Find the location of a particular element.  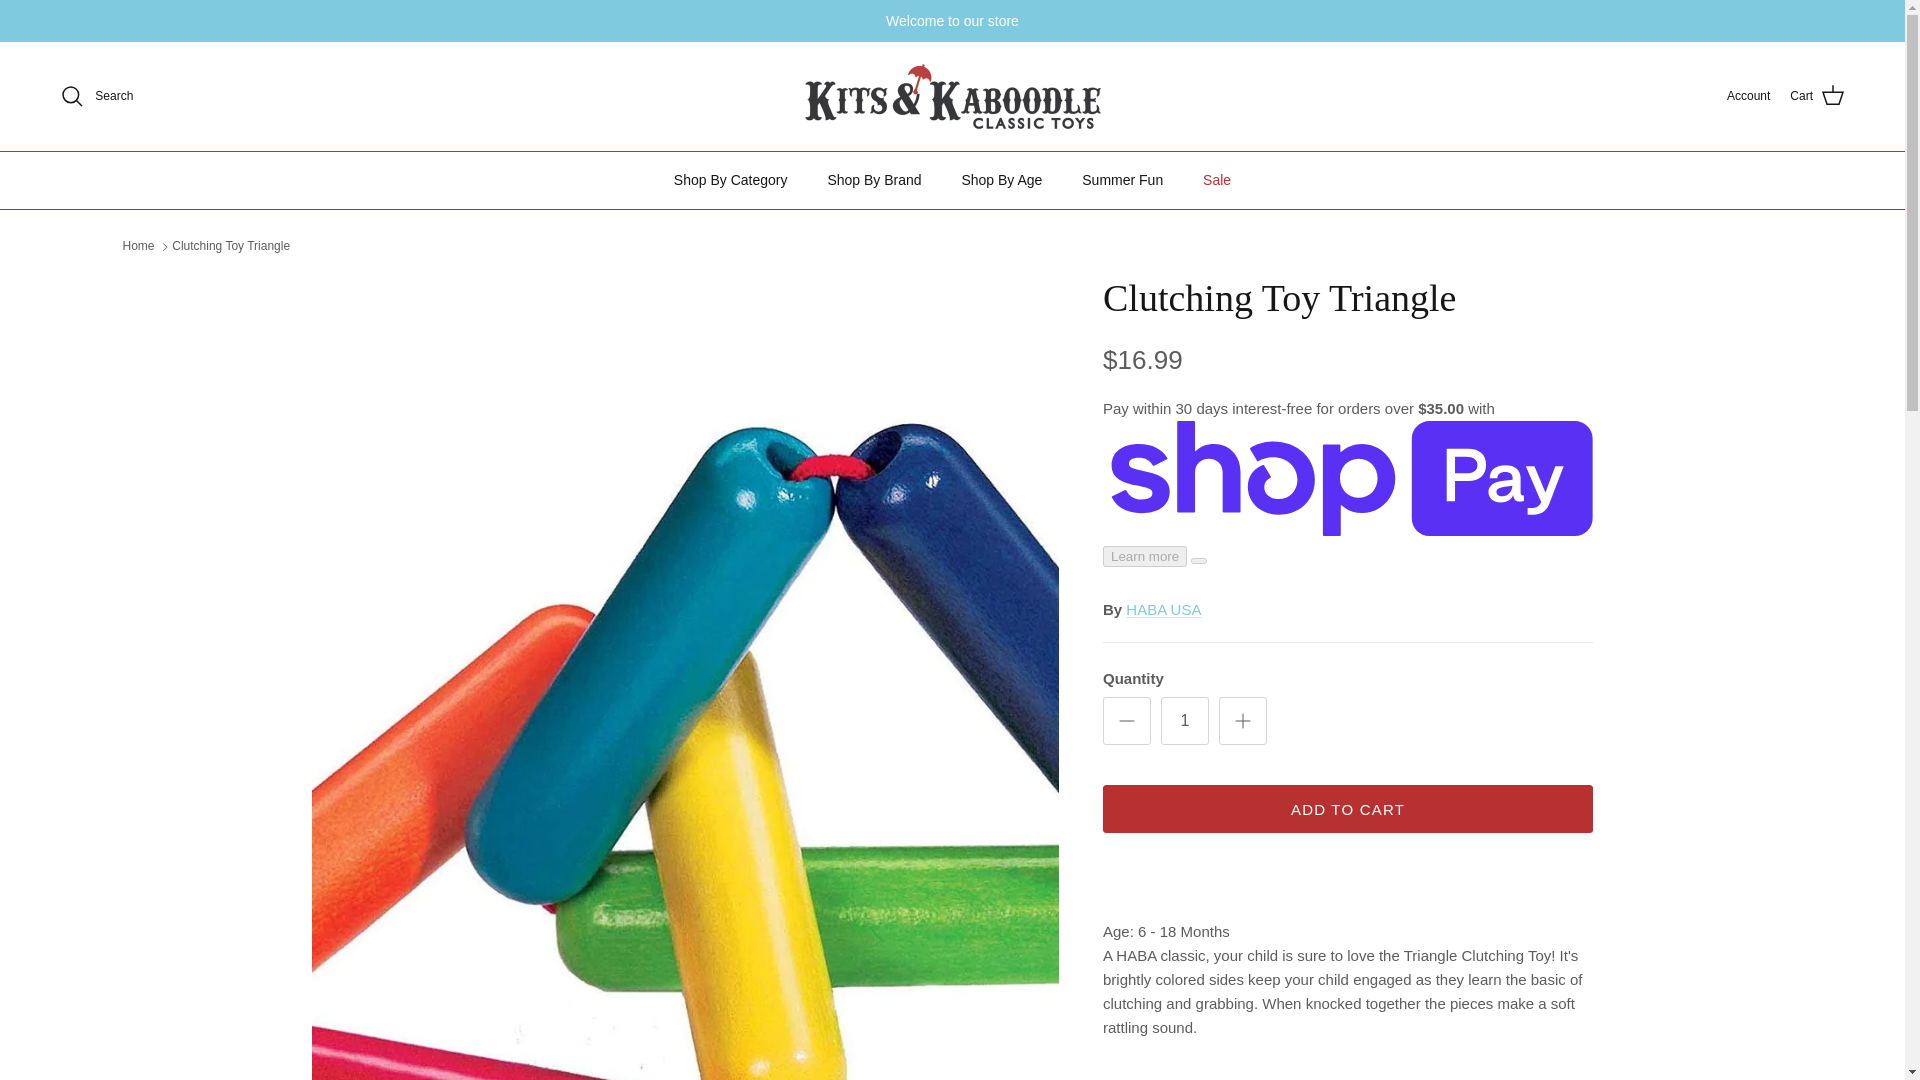

Shop By Brand is located at coordinates (873, 180).